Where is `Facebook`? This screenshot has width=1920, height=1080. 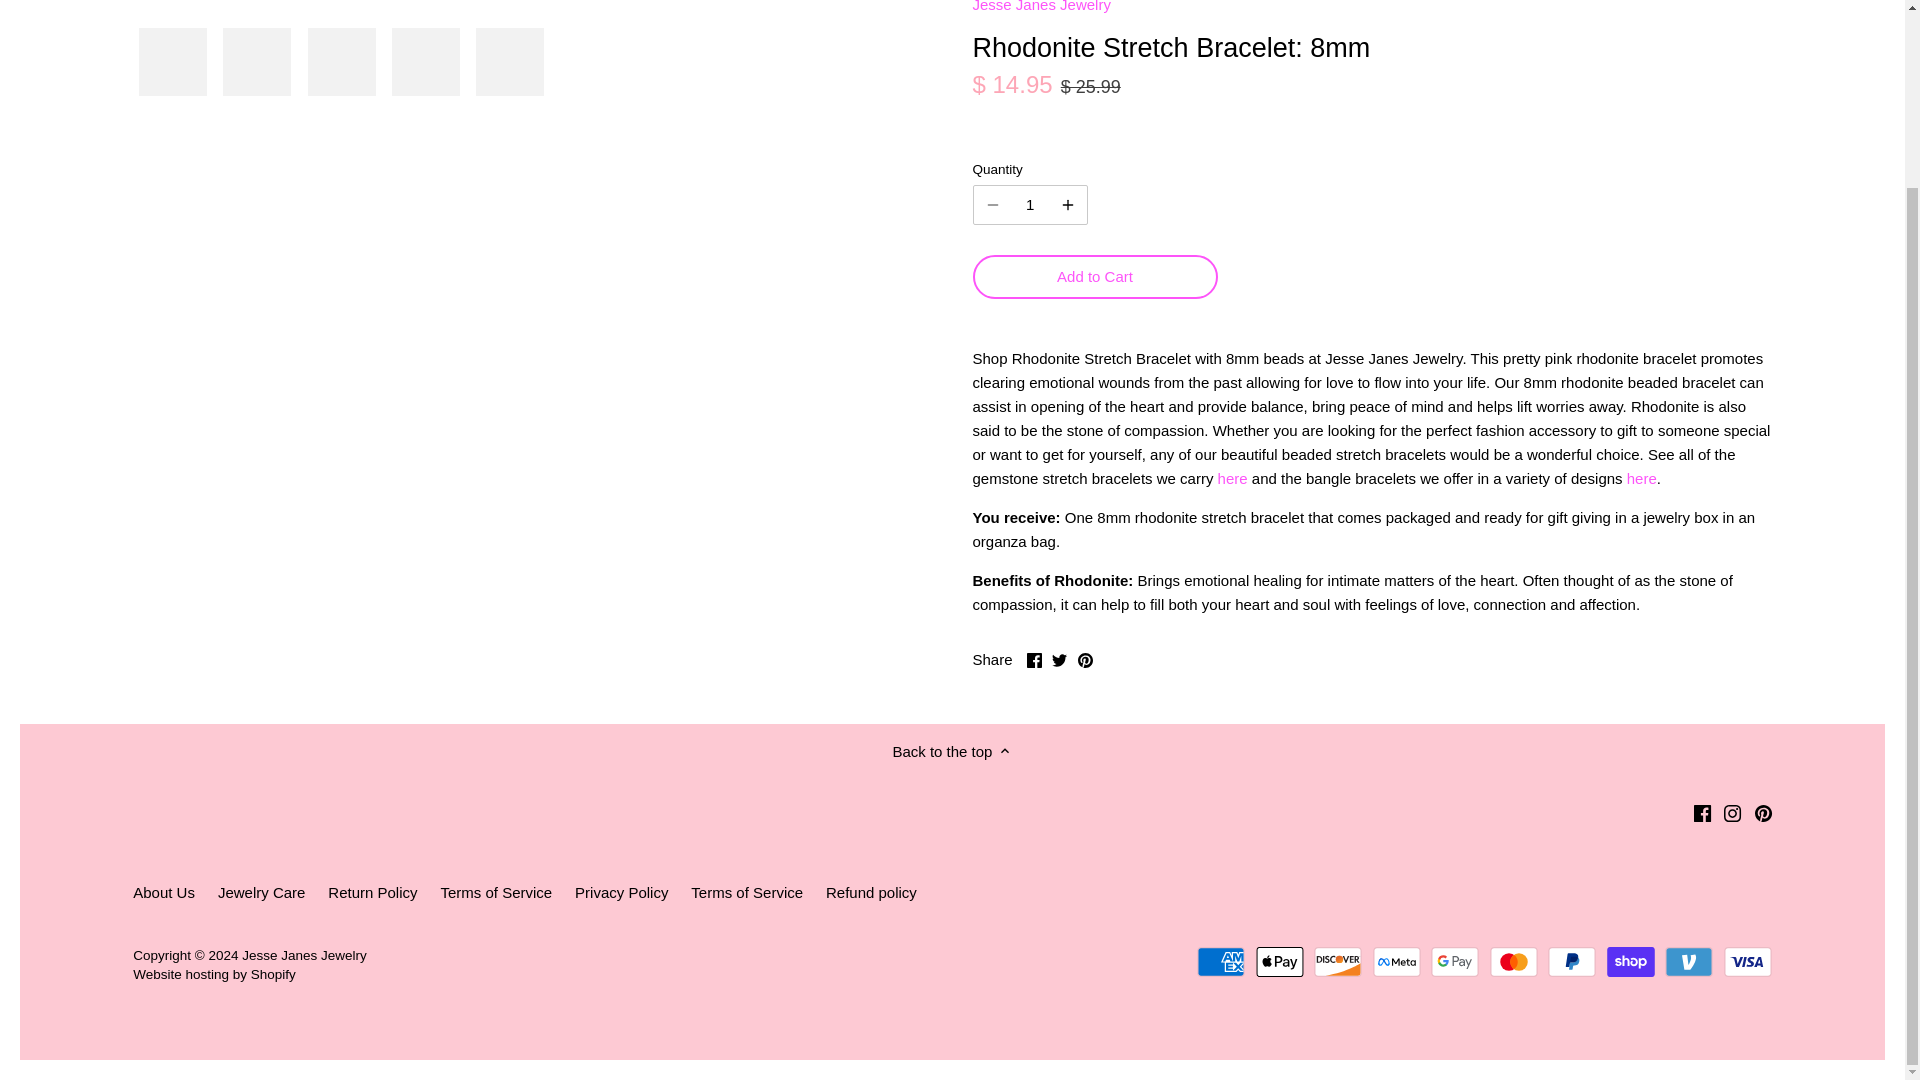 Facebook is located at coordinates (1702, 812).